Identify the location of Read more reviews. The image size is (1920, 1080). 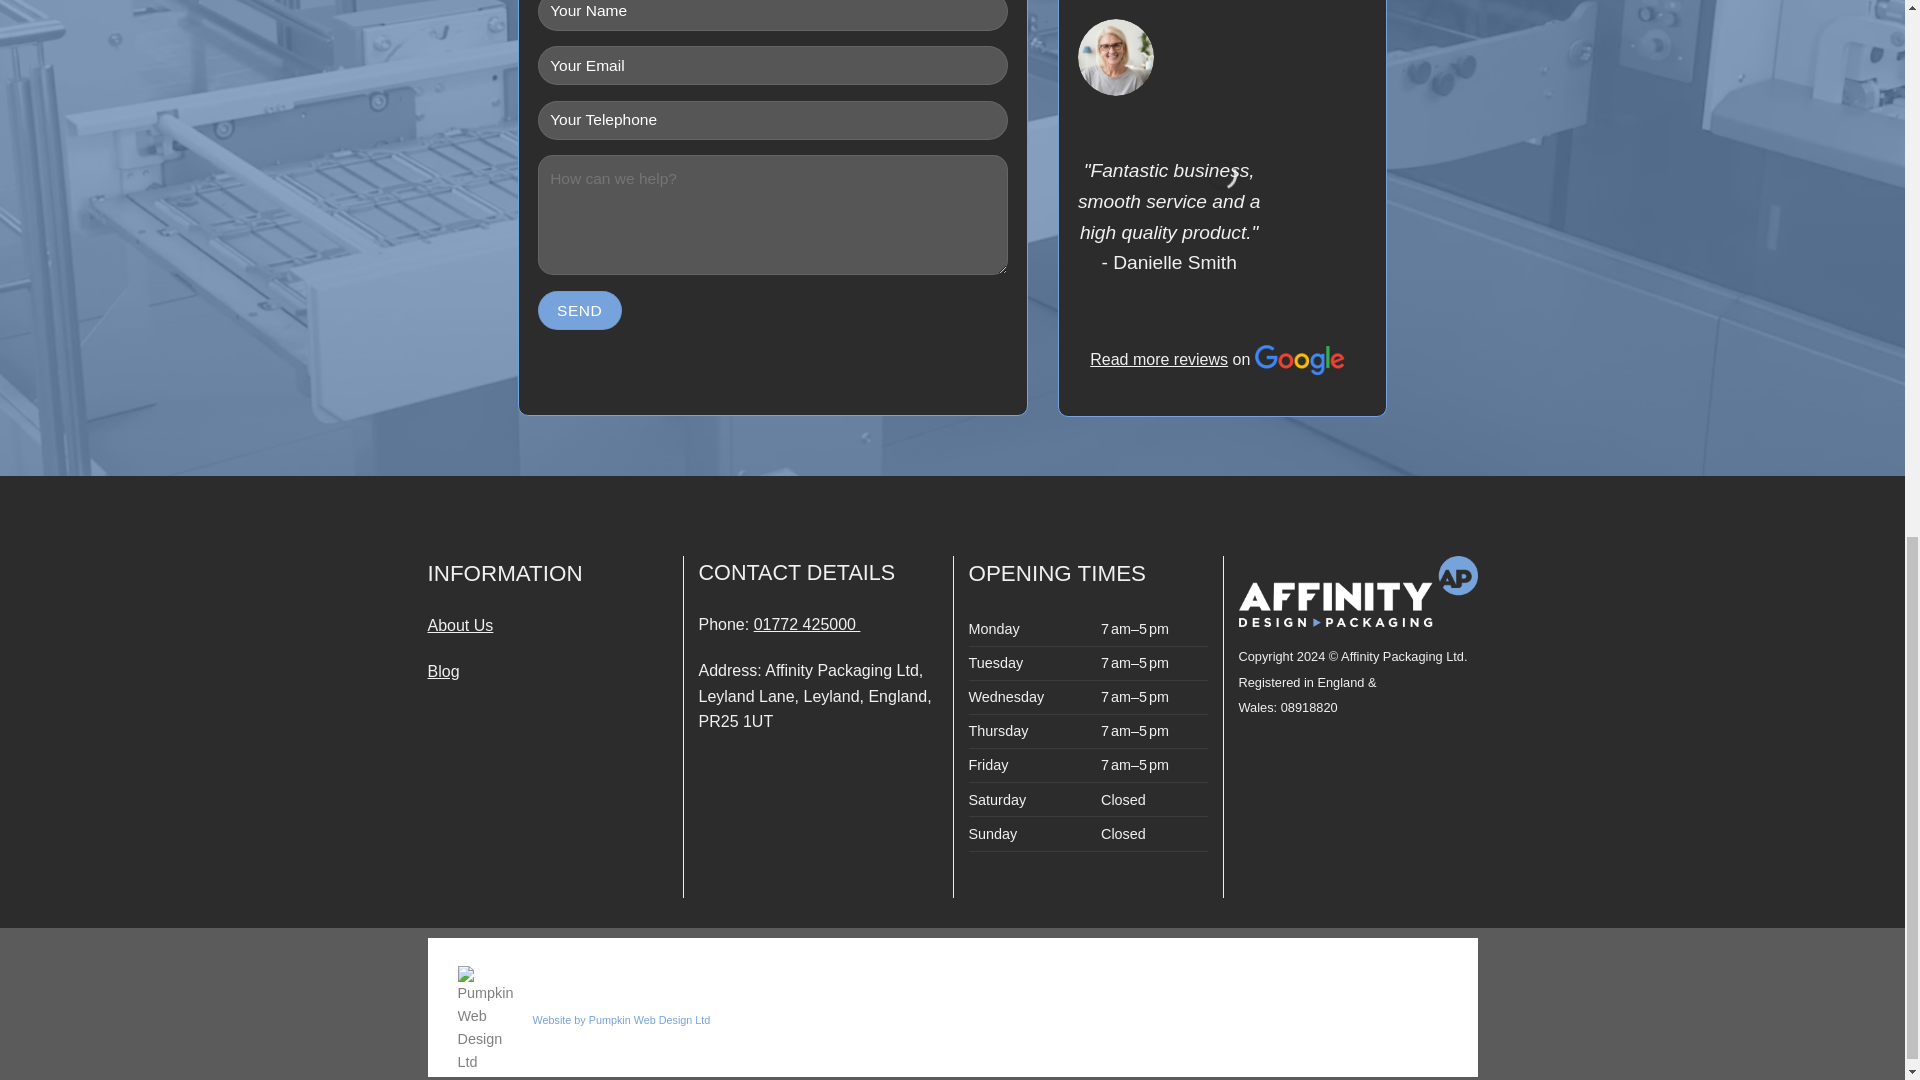
(1159, 110).